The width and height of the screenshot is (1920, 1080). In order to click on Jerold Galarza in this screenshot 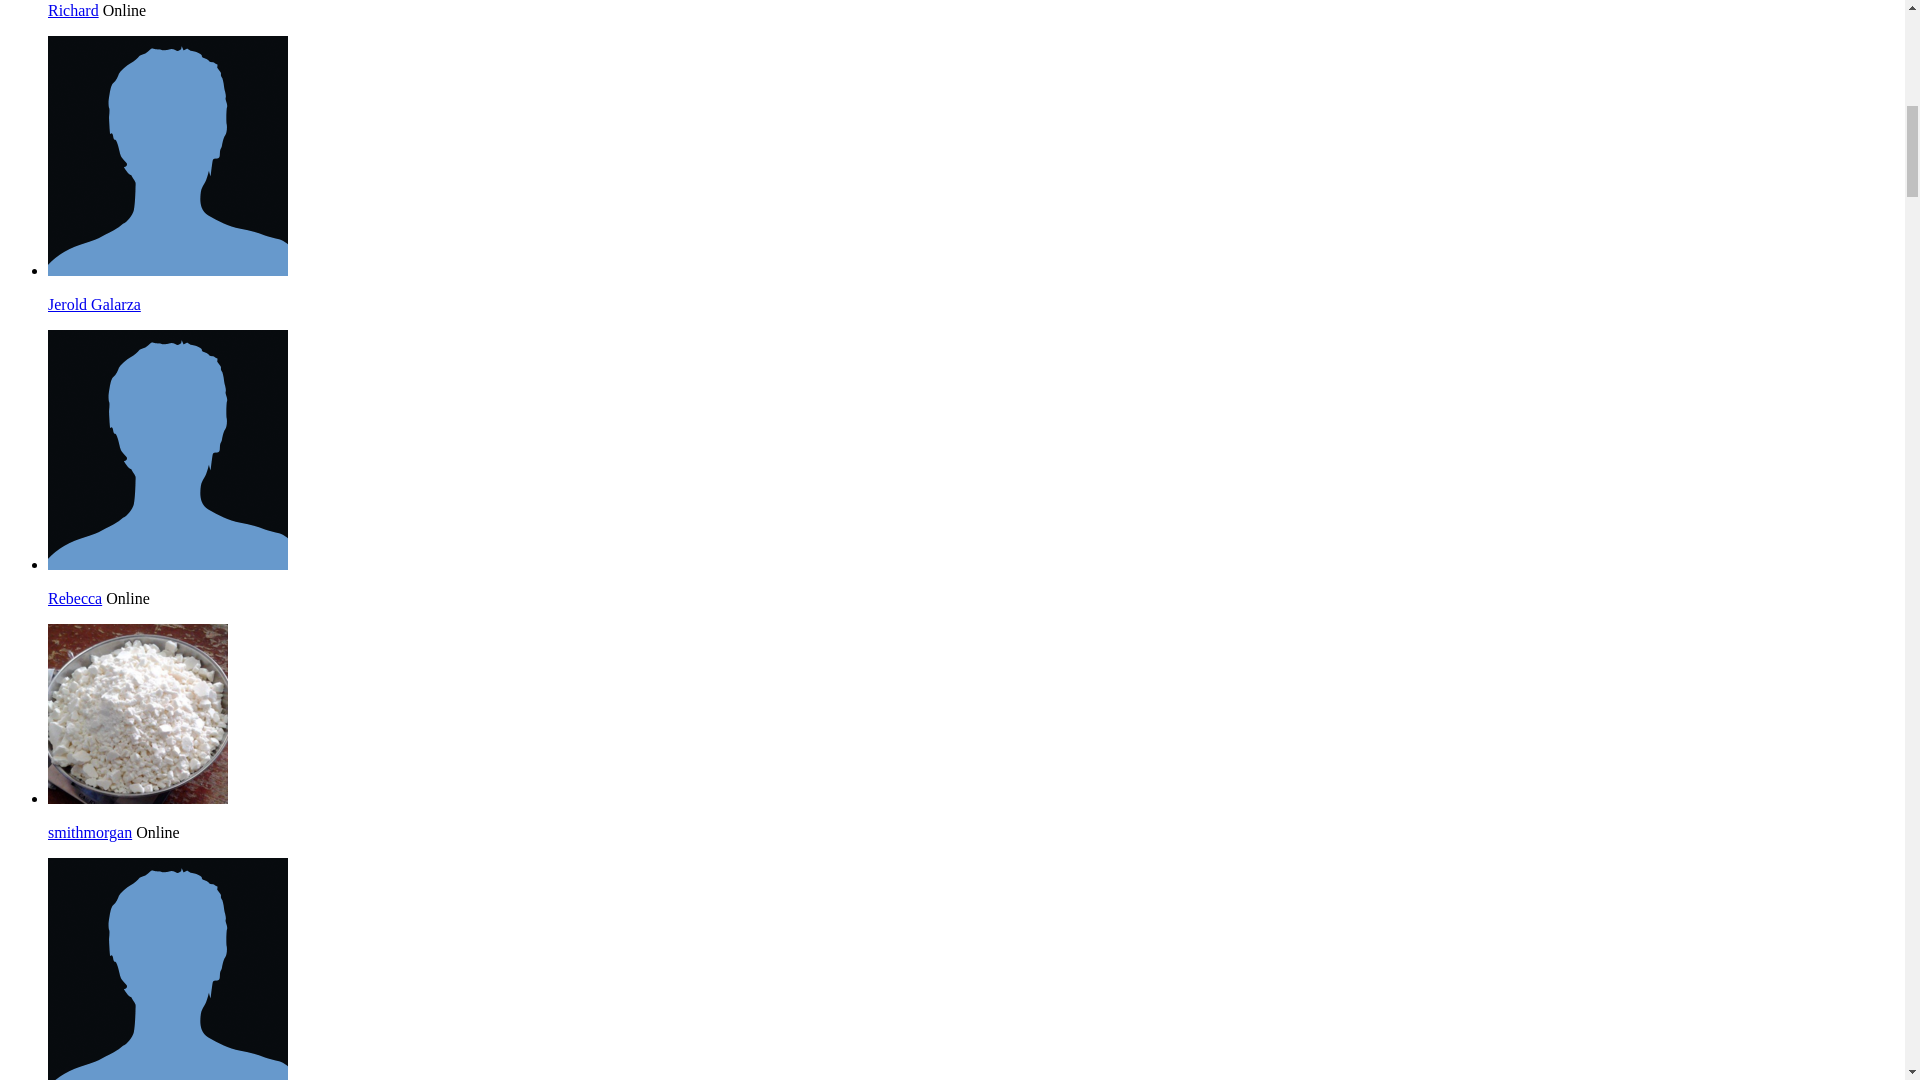, I will do `click(94, 304)`.